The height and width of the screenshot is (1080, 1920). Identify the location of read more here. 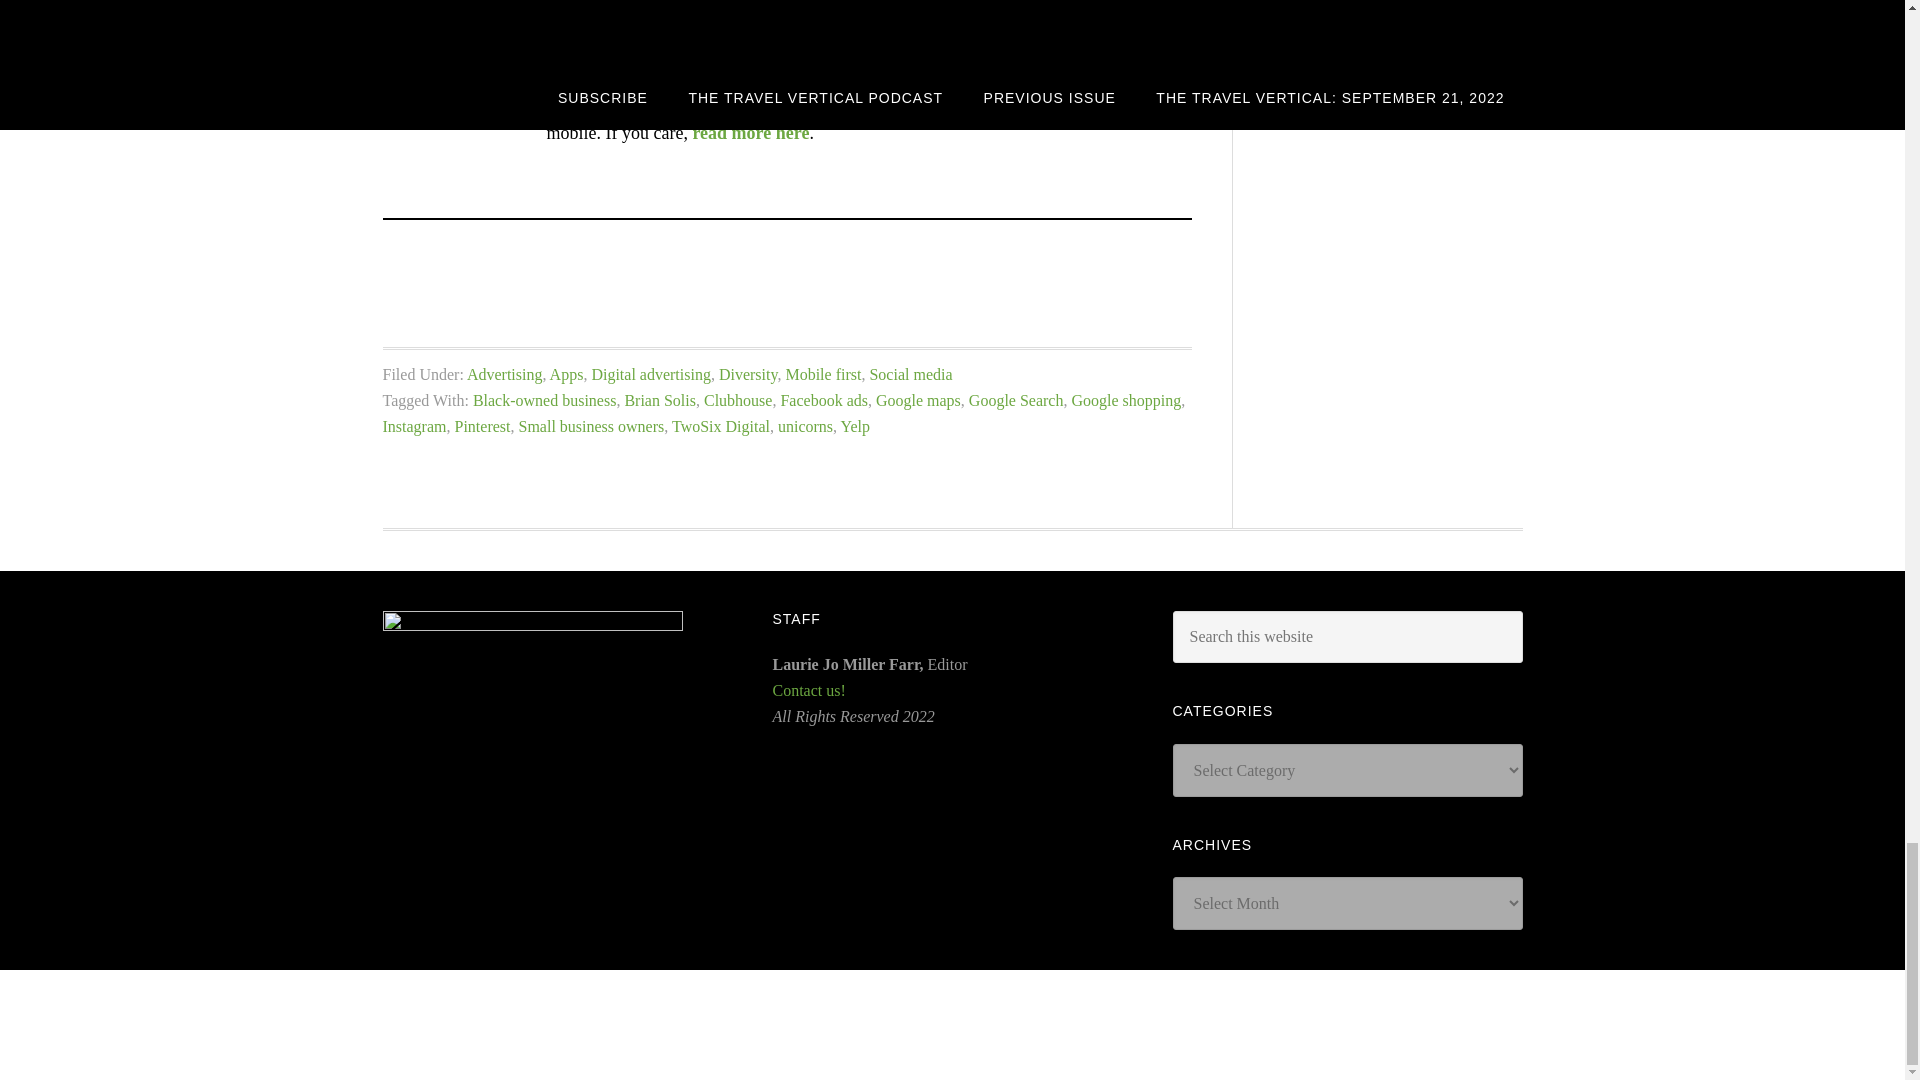
(750, 132).